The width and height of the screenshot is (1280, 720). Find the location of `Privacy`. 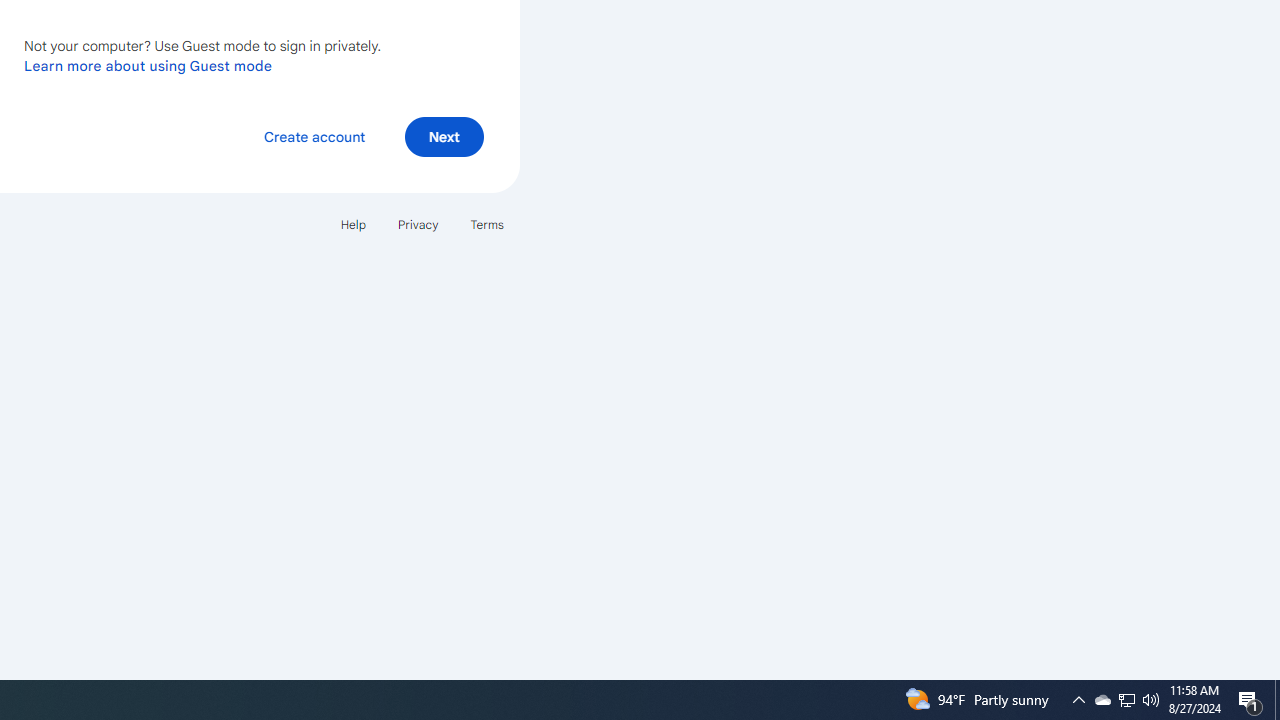

Privacy is located at coordinates (418, 224).